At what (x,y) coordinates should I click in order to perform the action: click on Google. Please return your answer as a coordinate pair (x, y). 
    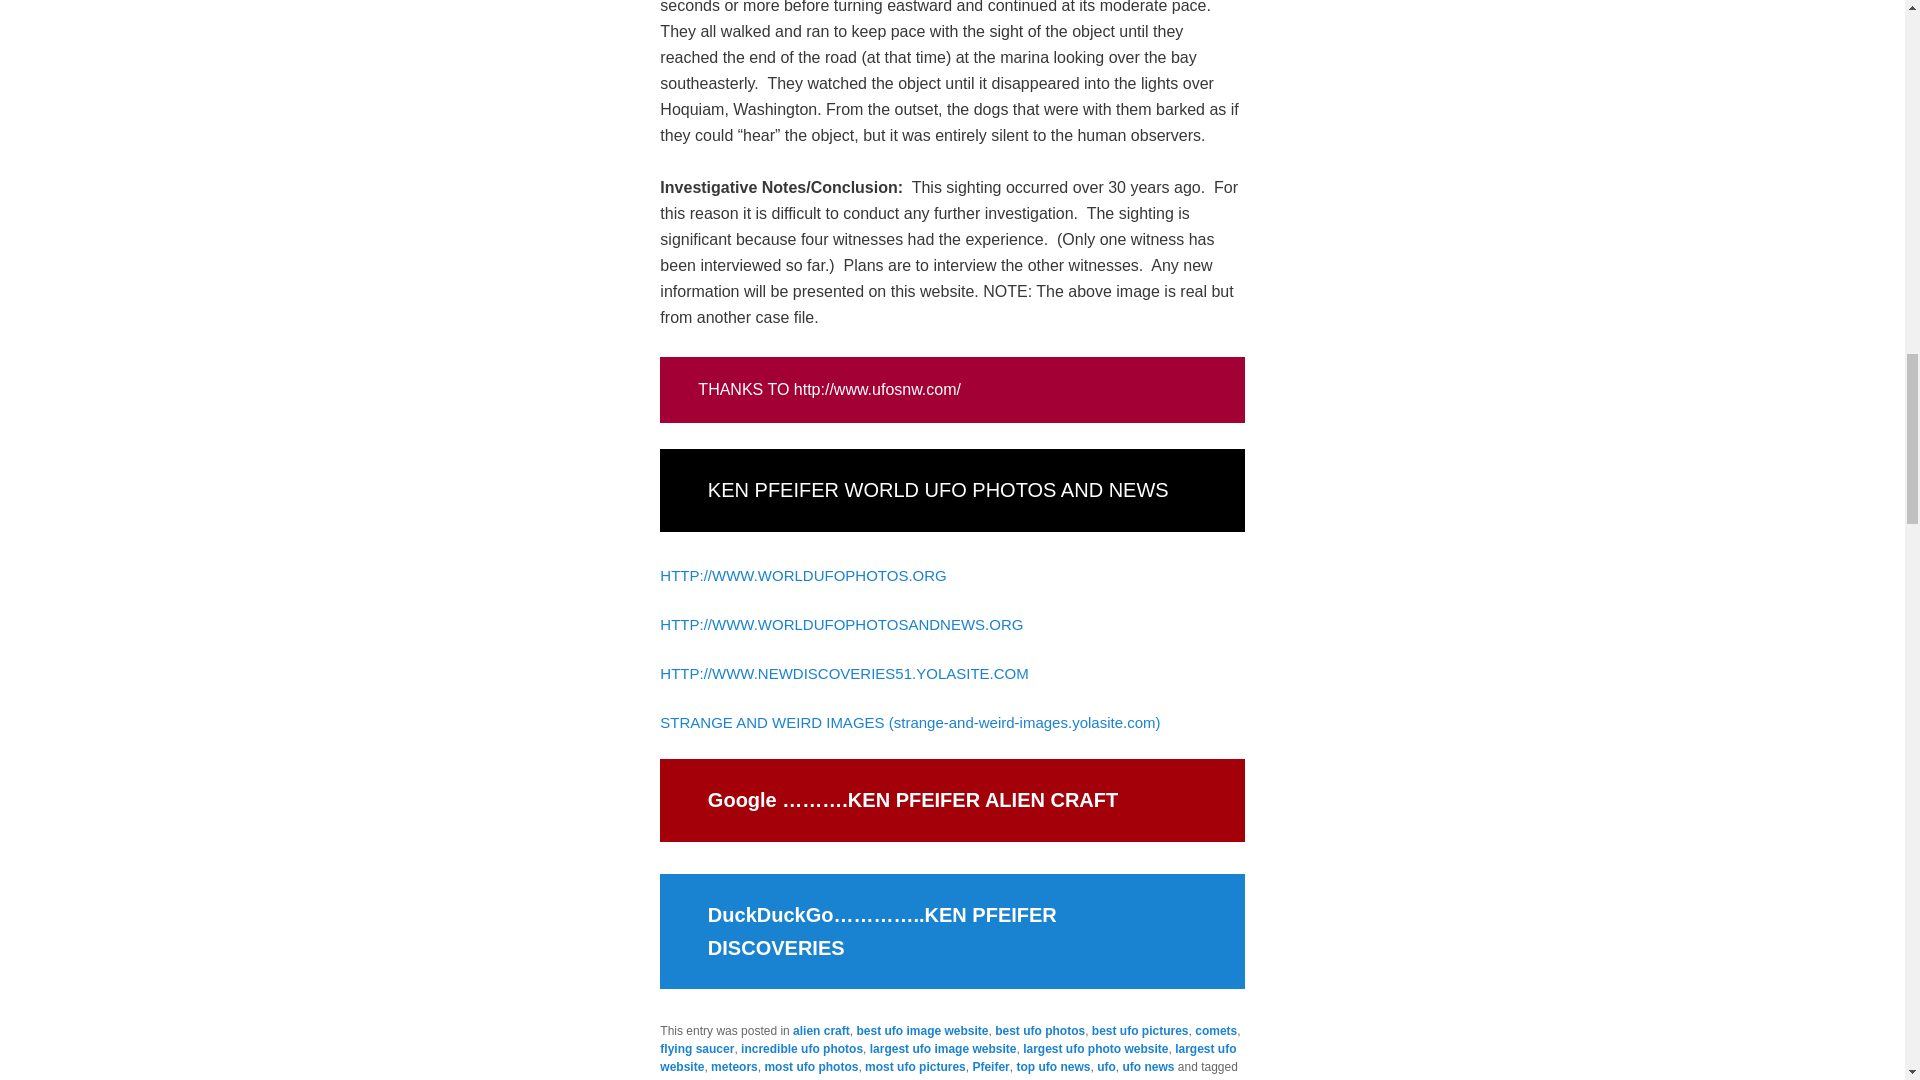
    Looking at the image, I should click on (742, 800).